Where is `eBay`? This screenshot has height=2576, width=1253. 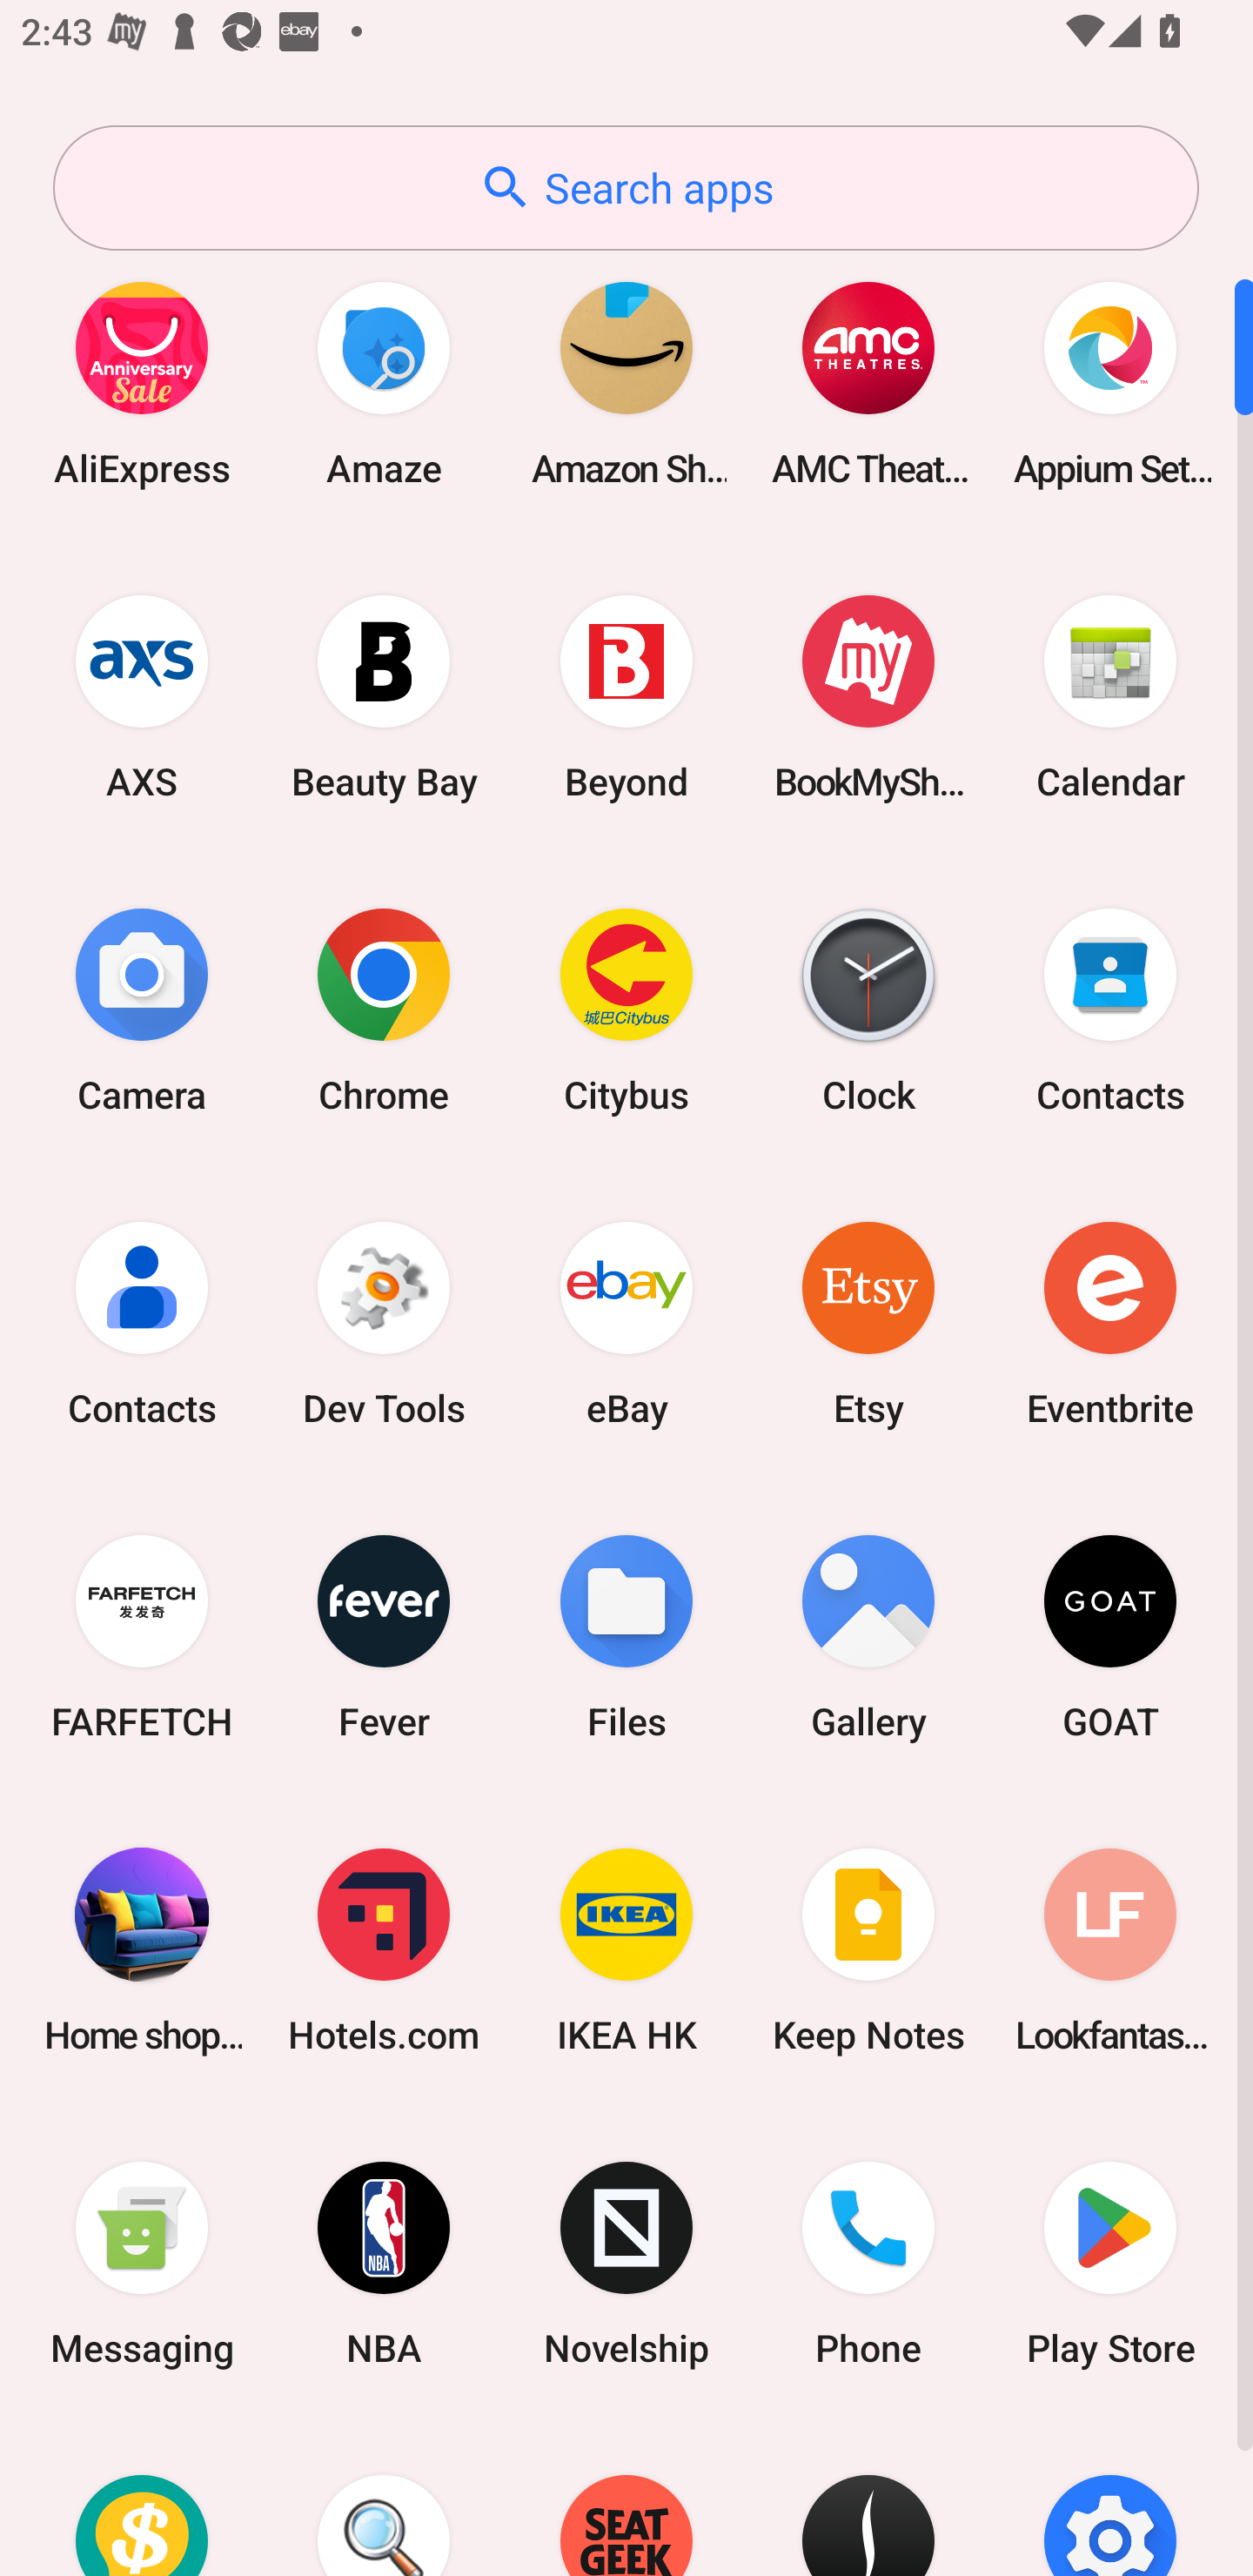
eBay is located at coordinates (626, 1323).